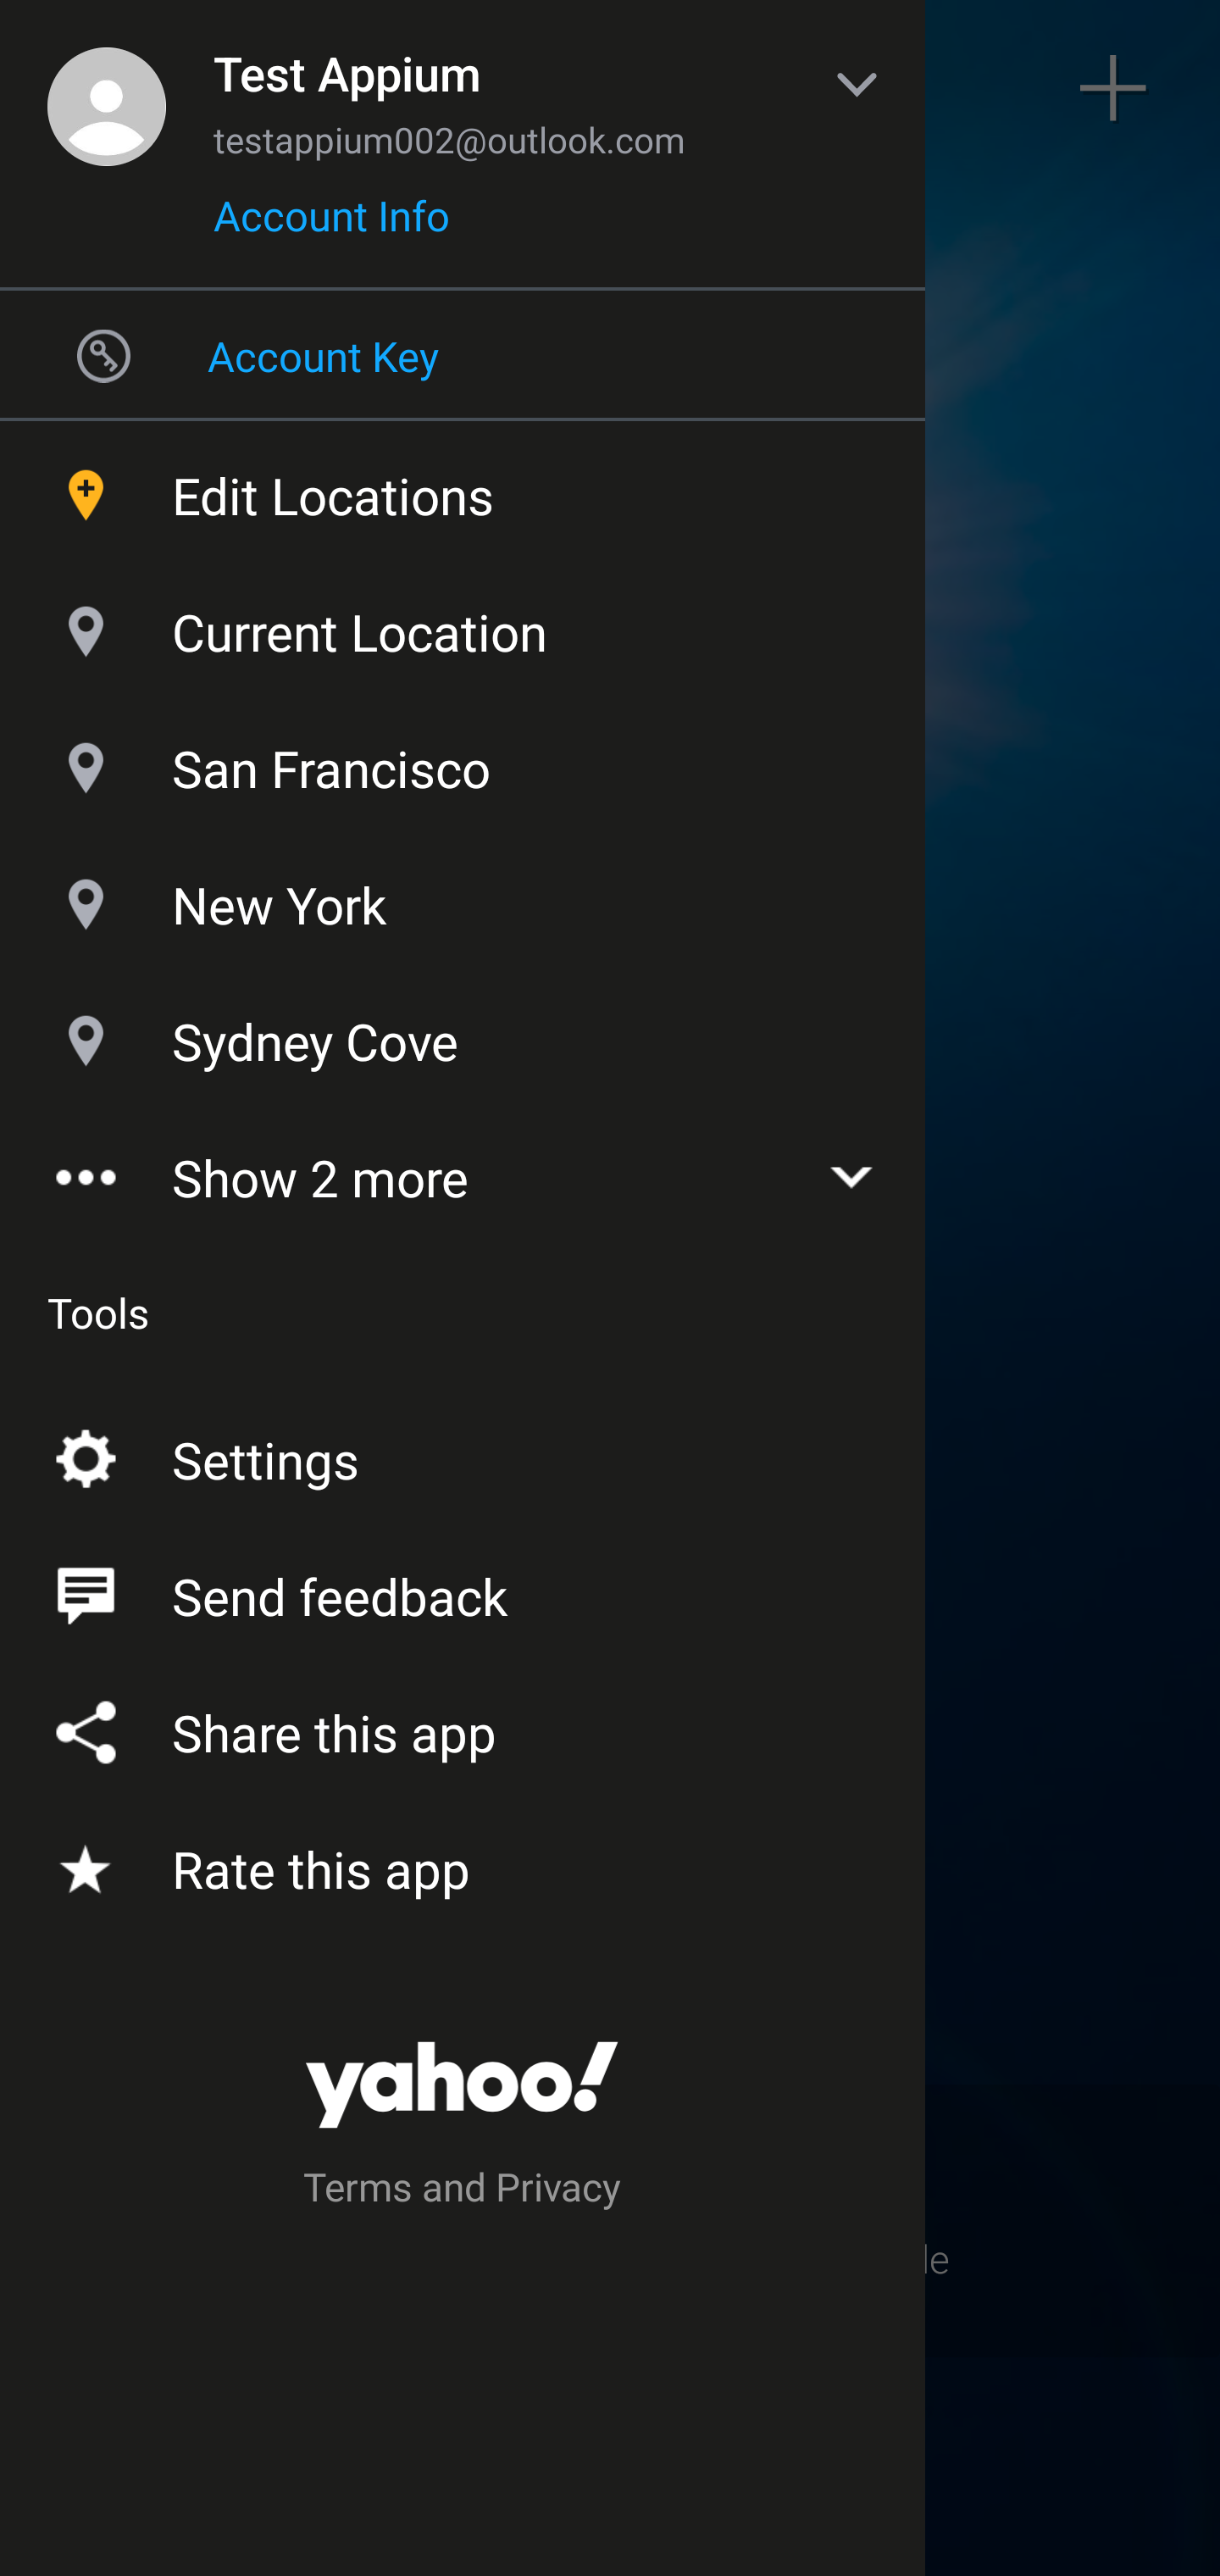  Describe the element at coordinates (463, 2191) in the screenshot. I see `Terms and Privacy Terms and privacy button` at that location.